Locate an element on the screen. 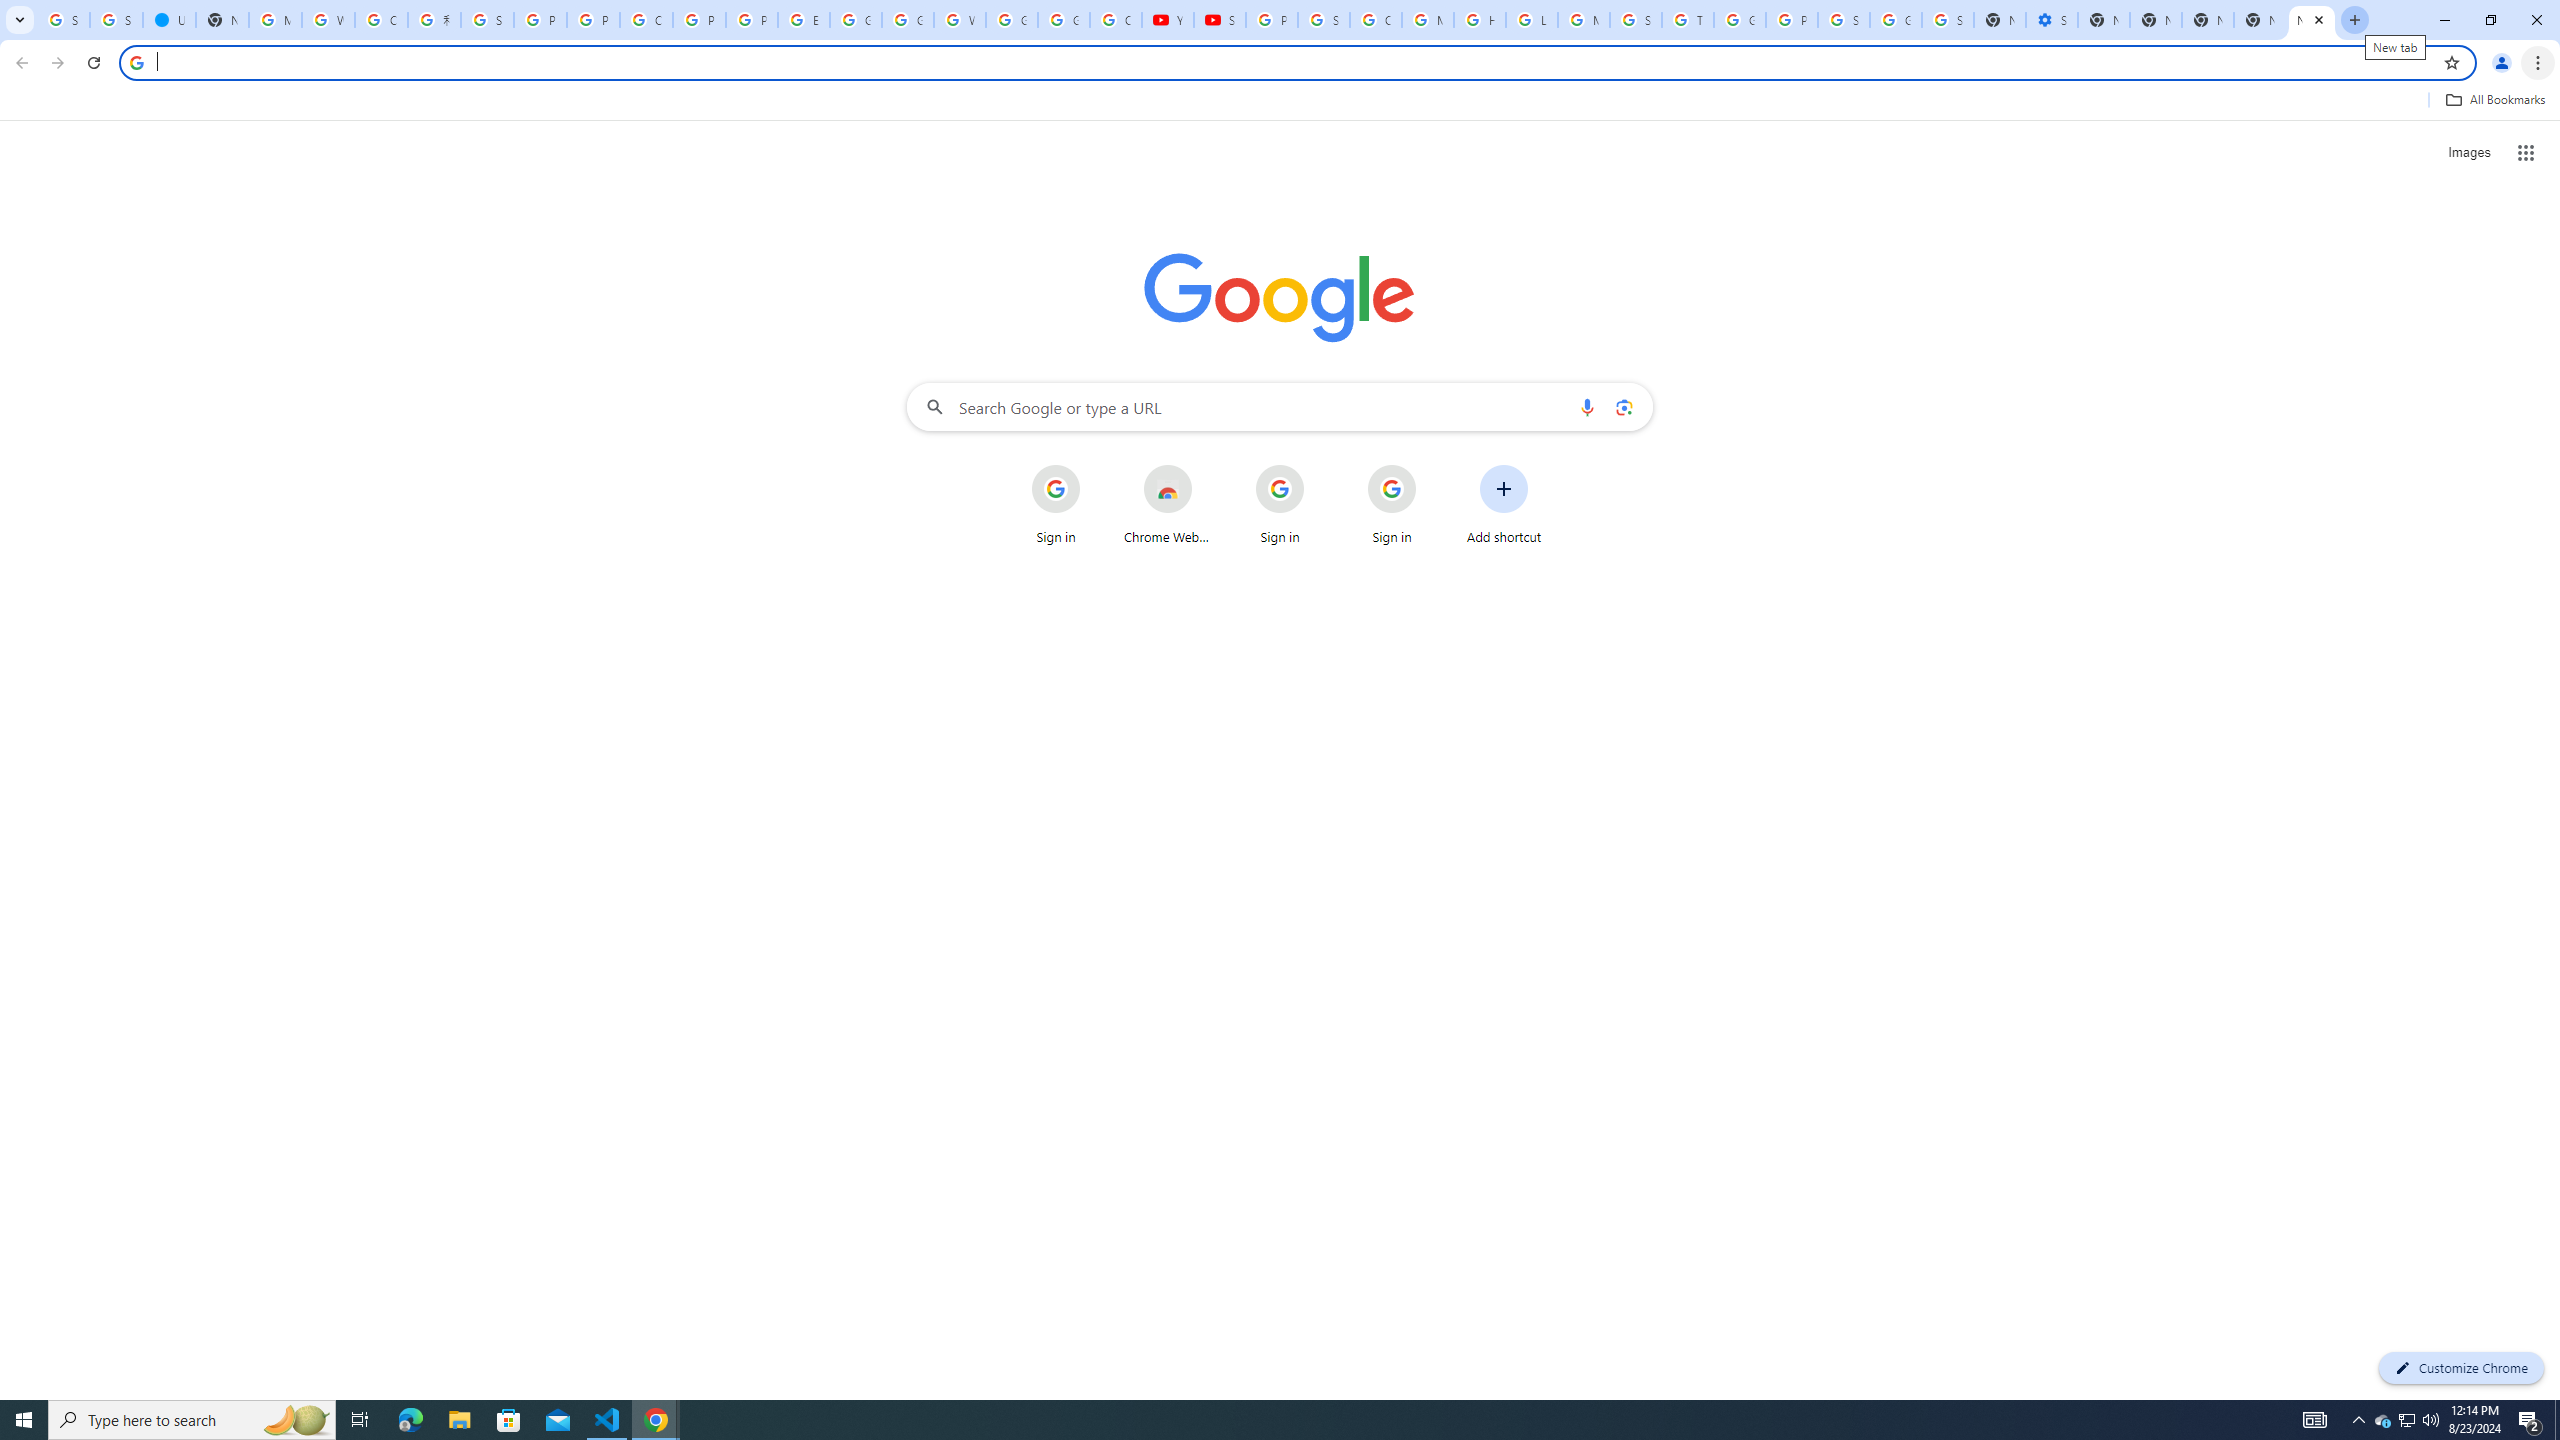  Create your Google Account is located at coordinates (646, 20).